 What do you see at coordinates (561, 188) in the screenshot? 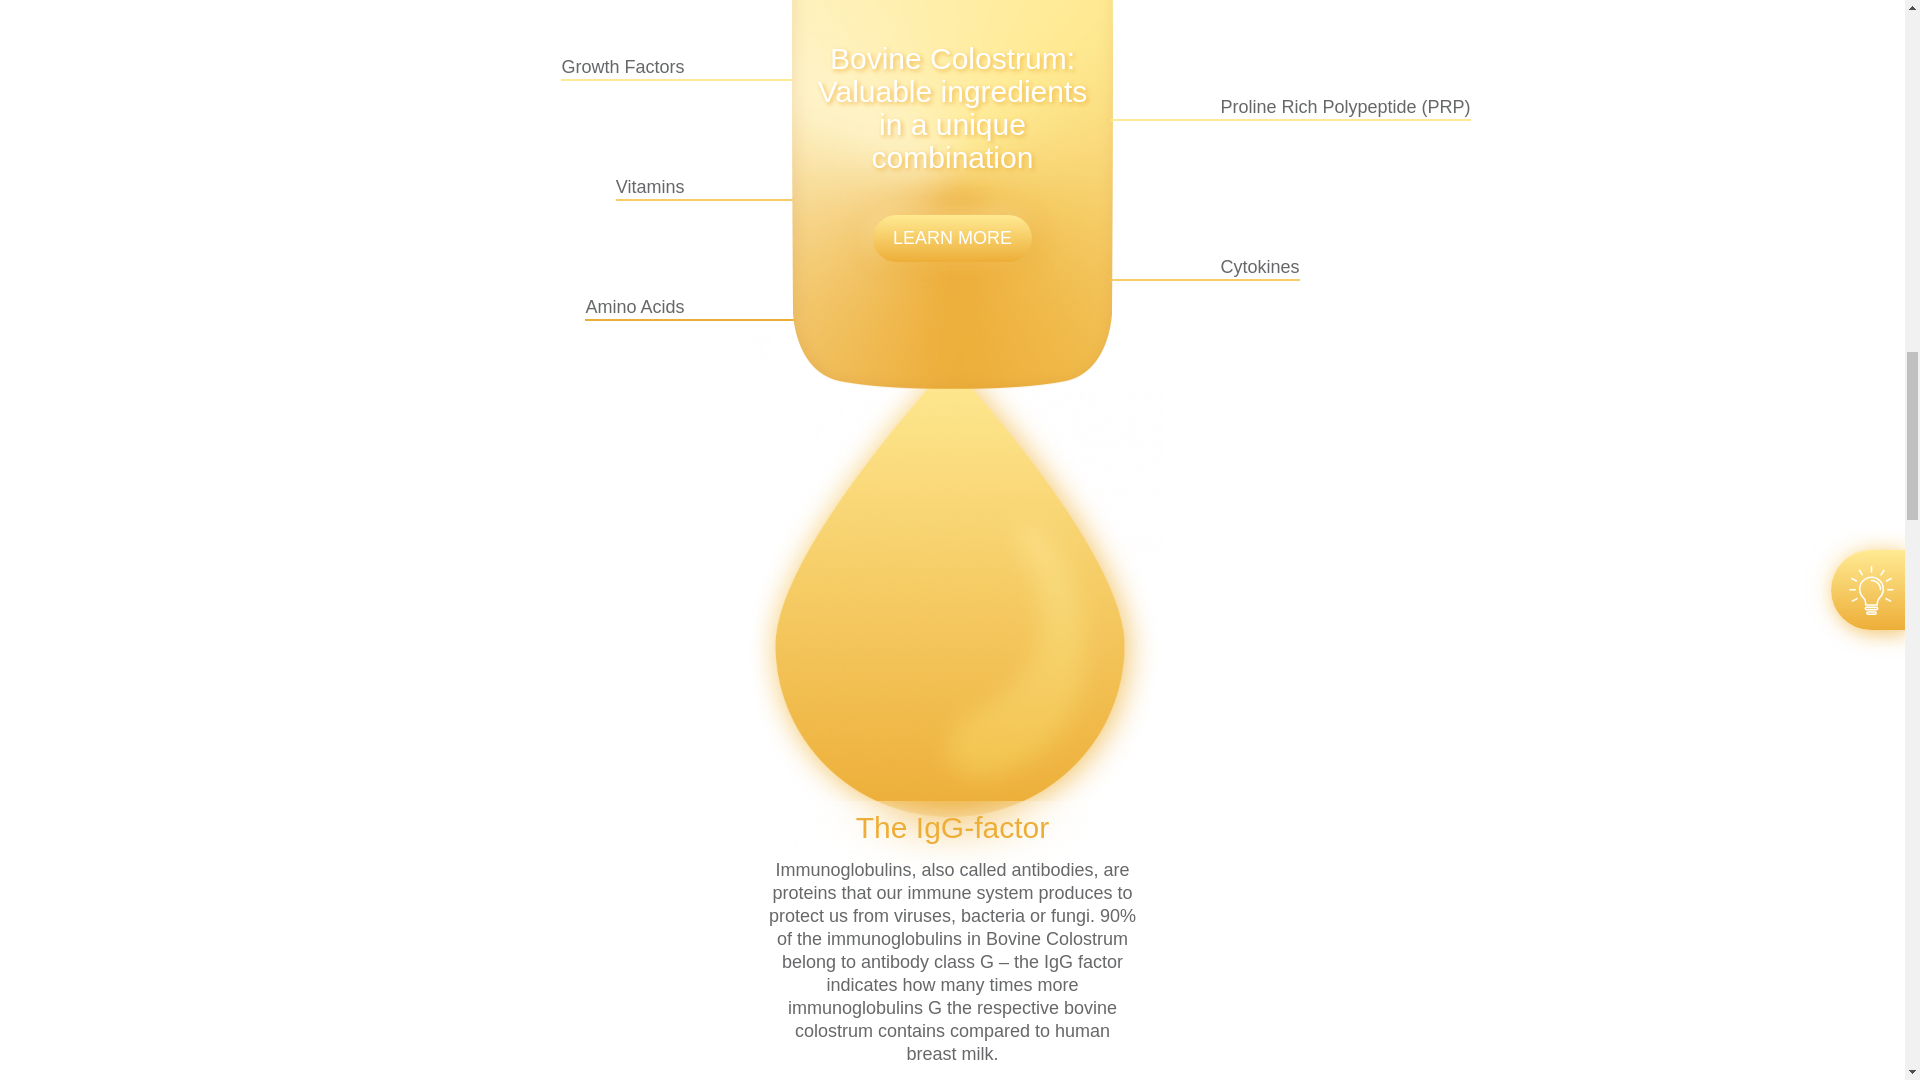
I see `Vitamins` at bounding box center [561, 188].